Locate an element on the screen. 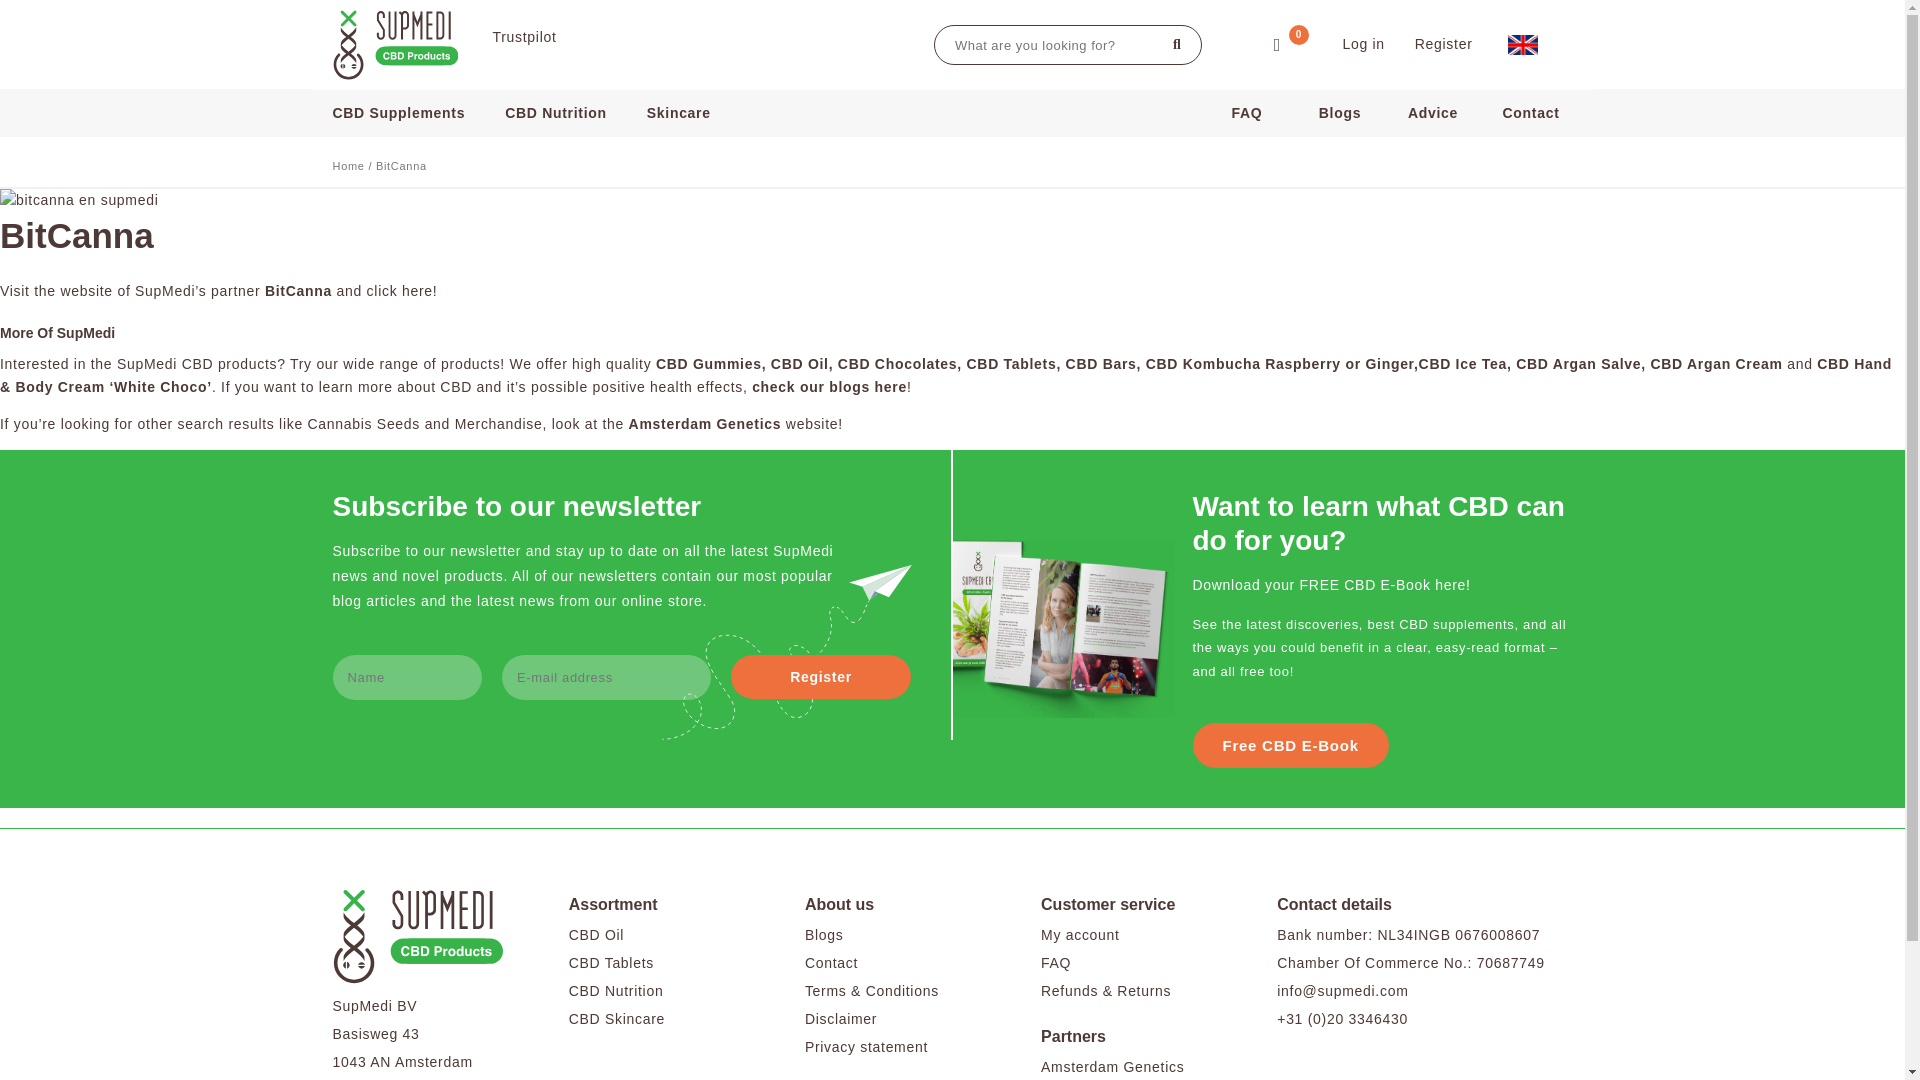  Advice is located at coordinates (1432, 112).